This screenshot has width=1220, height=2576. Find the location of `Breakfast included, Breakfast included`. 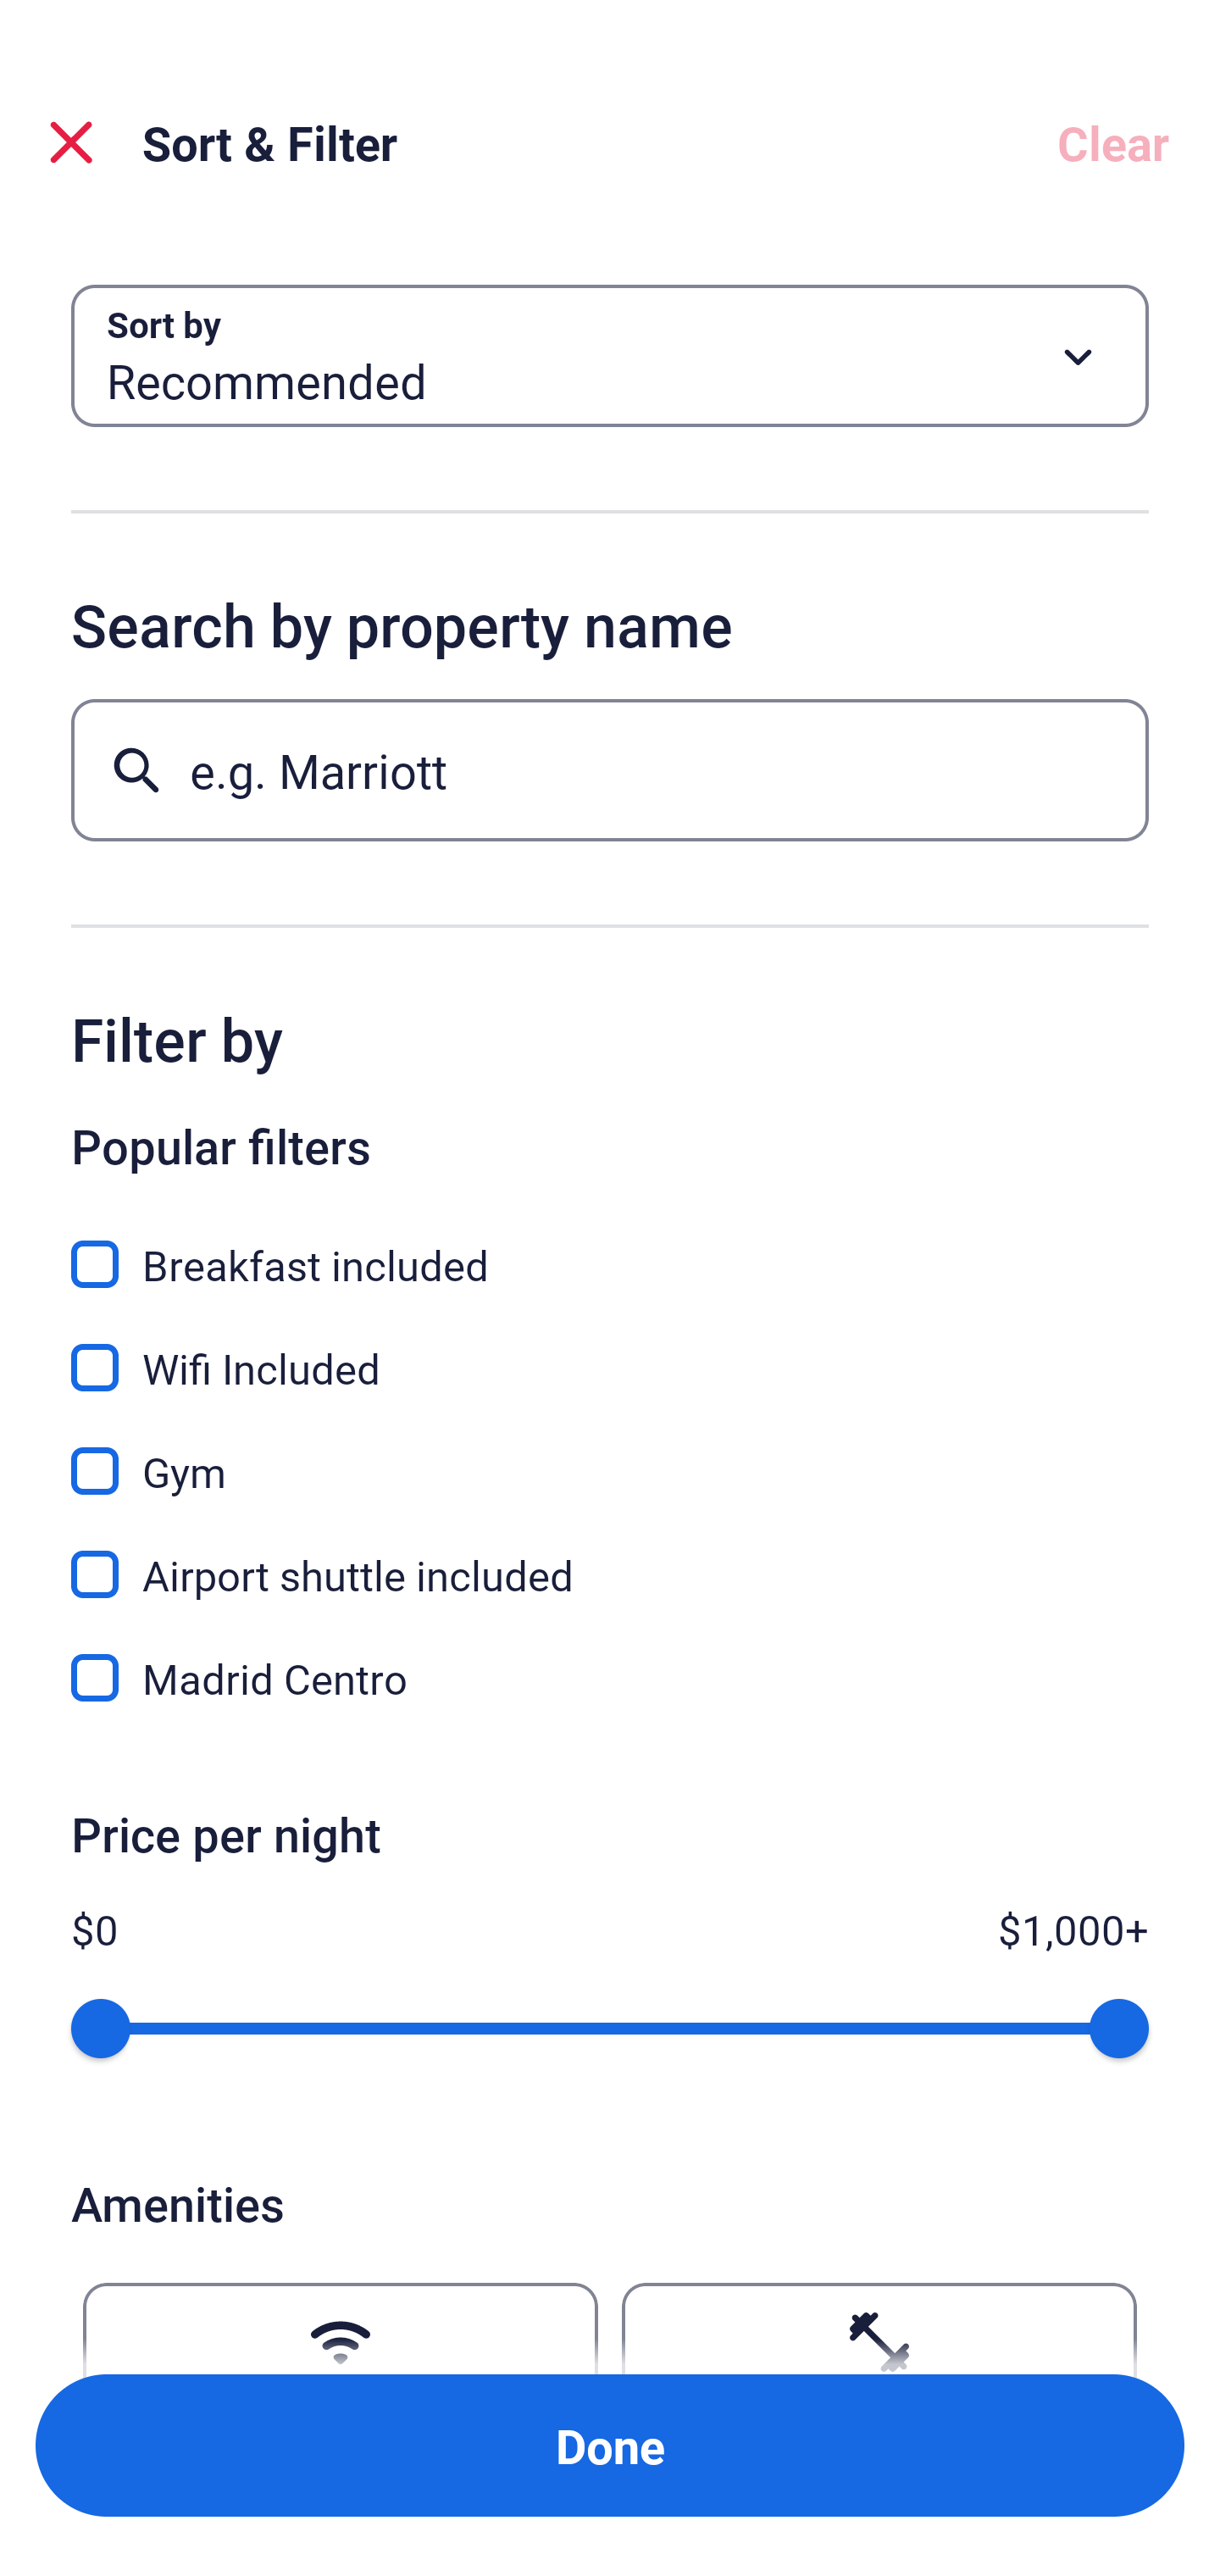

Breakfast included, Breakfast included is located at coordinates (610, 1246).